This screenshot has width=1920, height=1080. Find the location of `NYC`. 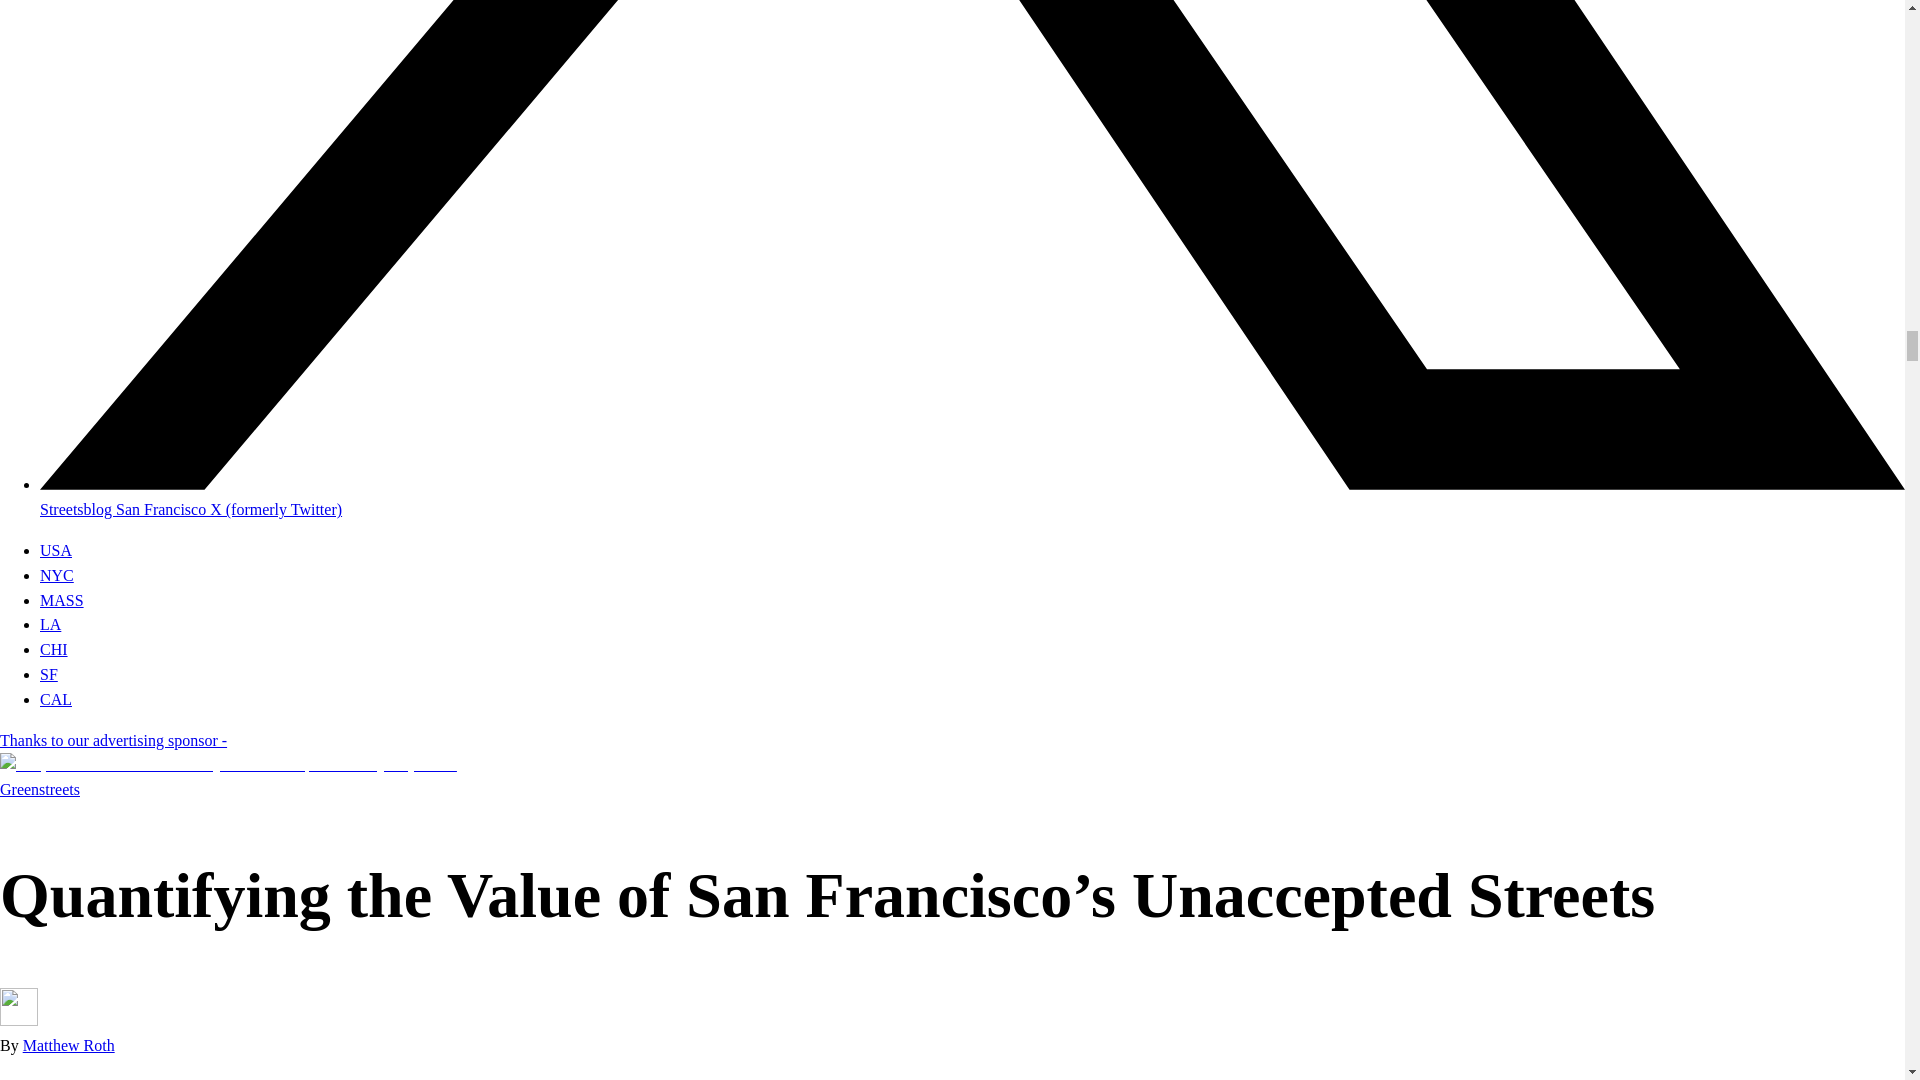

NYC is located at coordinates (57, 576).